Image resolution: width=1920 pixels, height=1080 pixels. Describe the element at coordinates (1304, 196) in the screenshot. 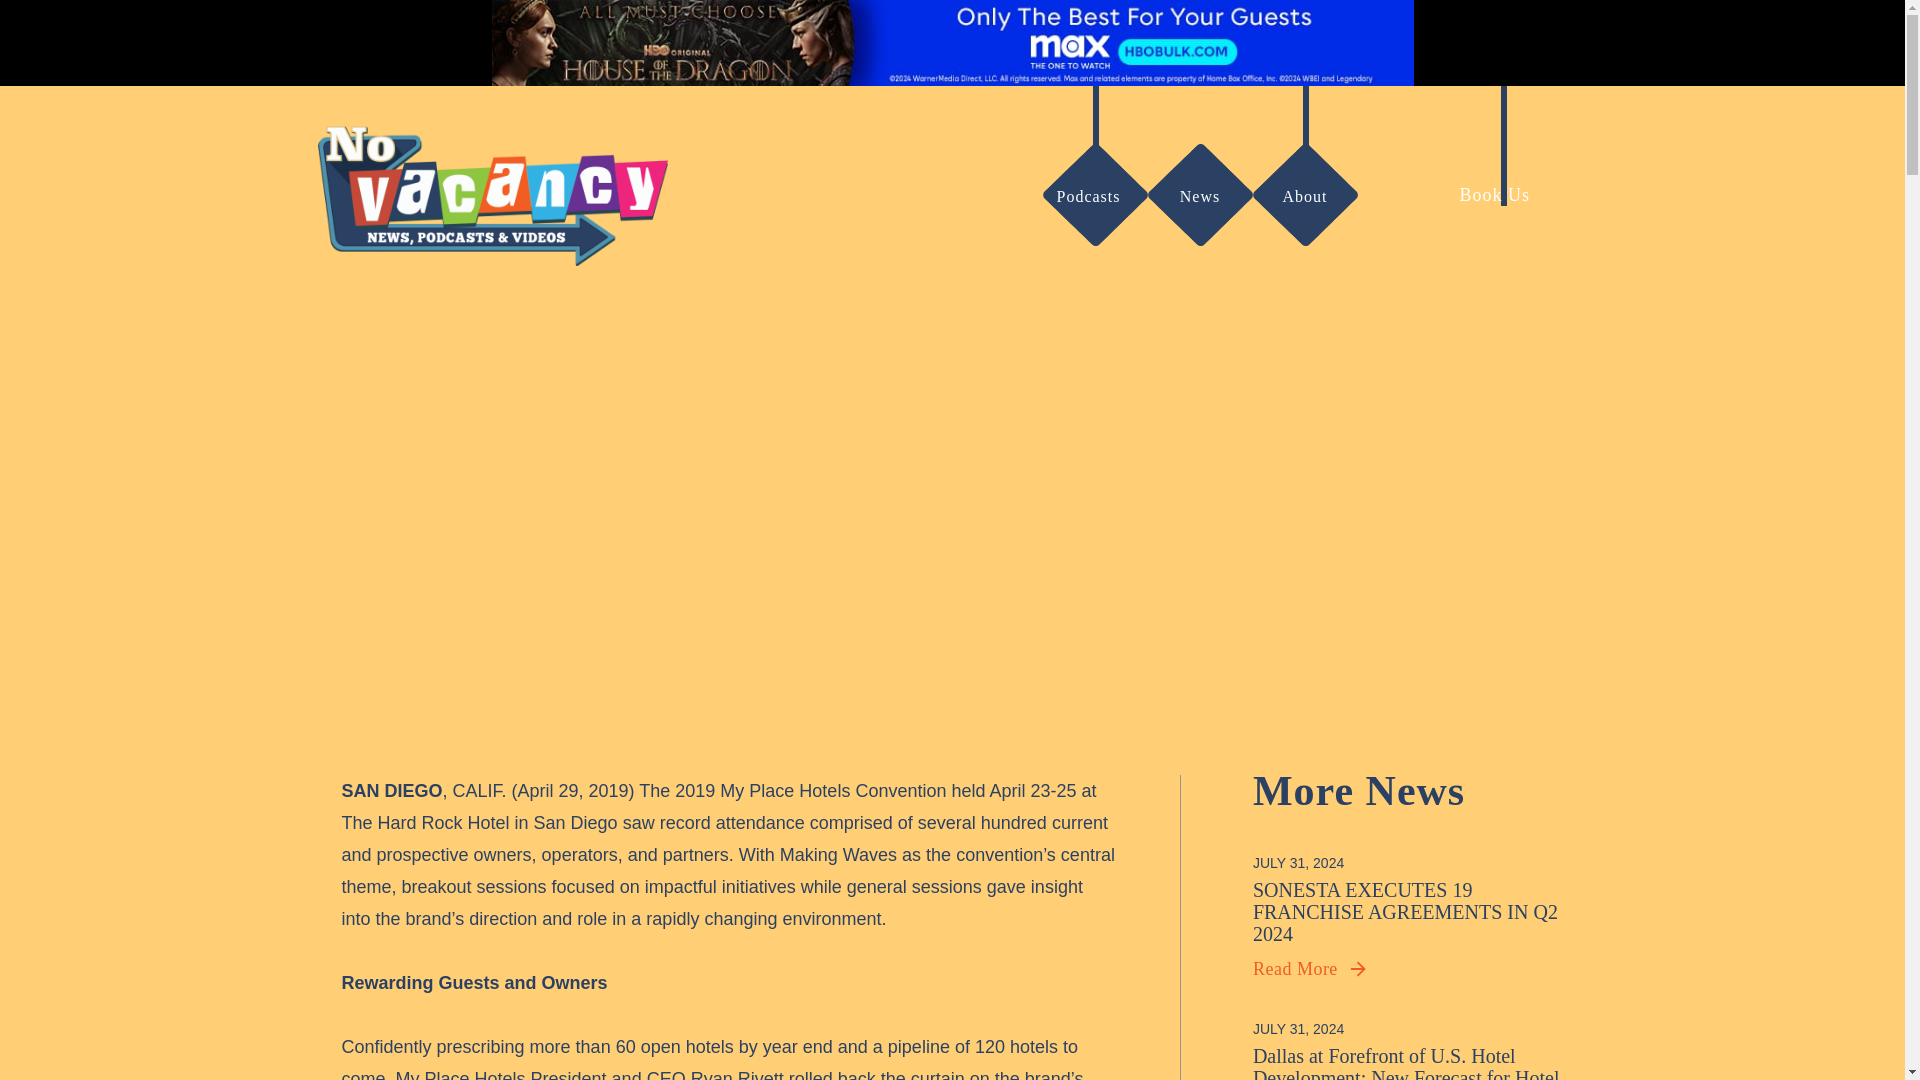

I see `About` at that location.